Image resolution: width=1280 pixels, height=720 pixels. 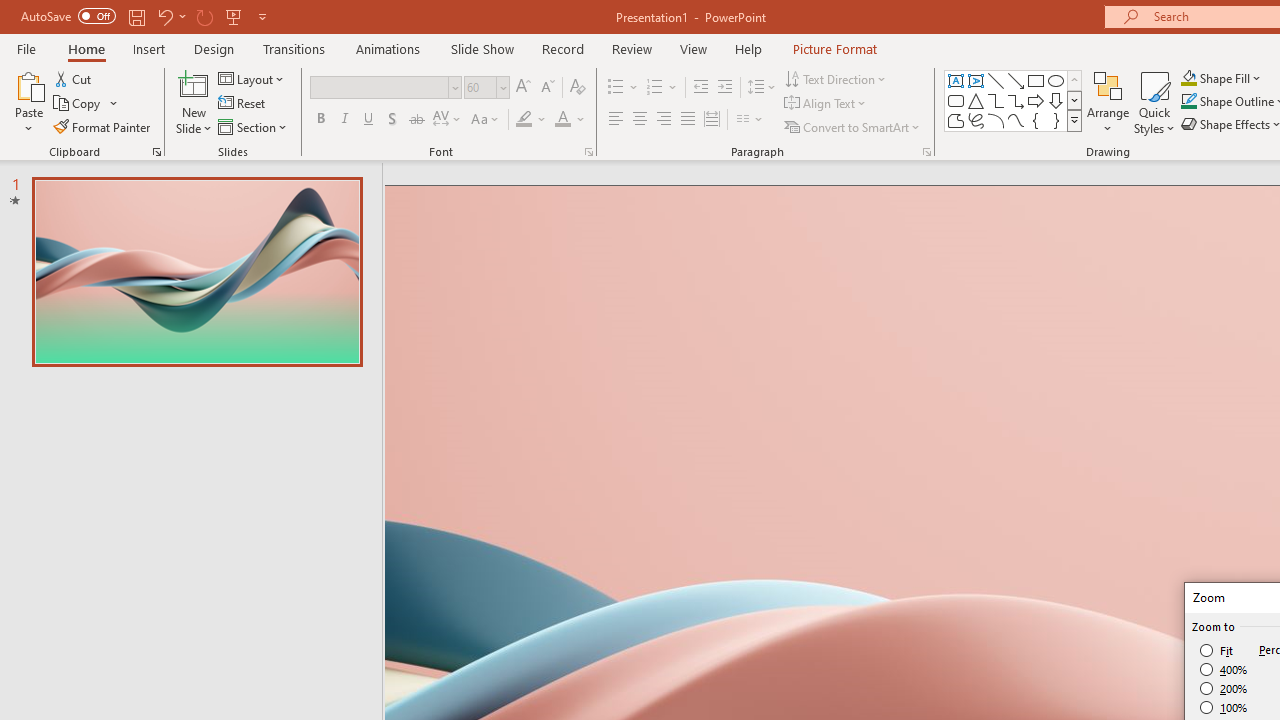 What do you see at coordinates (725, 88) in the screenshot?
I see `Increase Indent` at bounding box center [725, 88].